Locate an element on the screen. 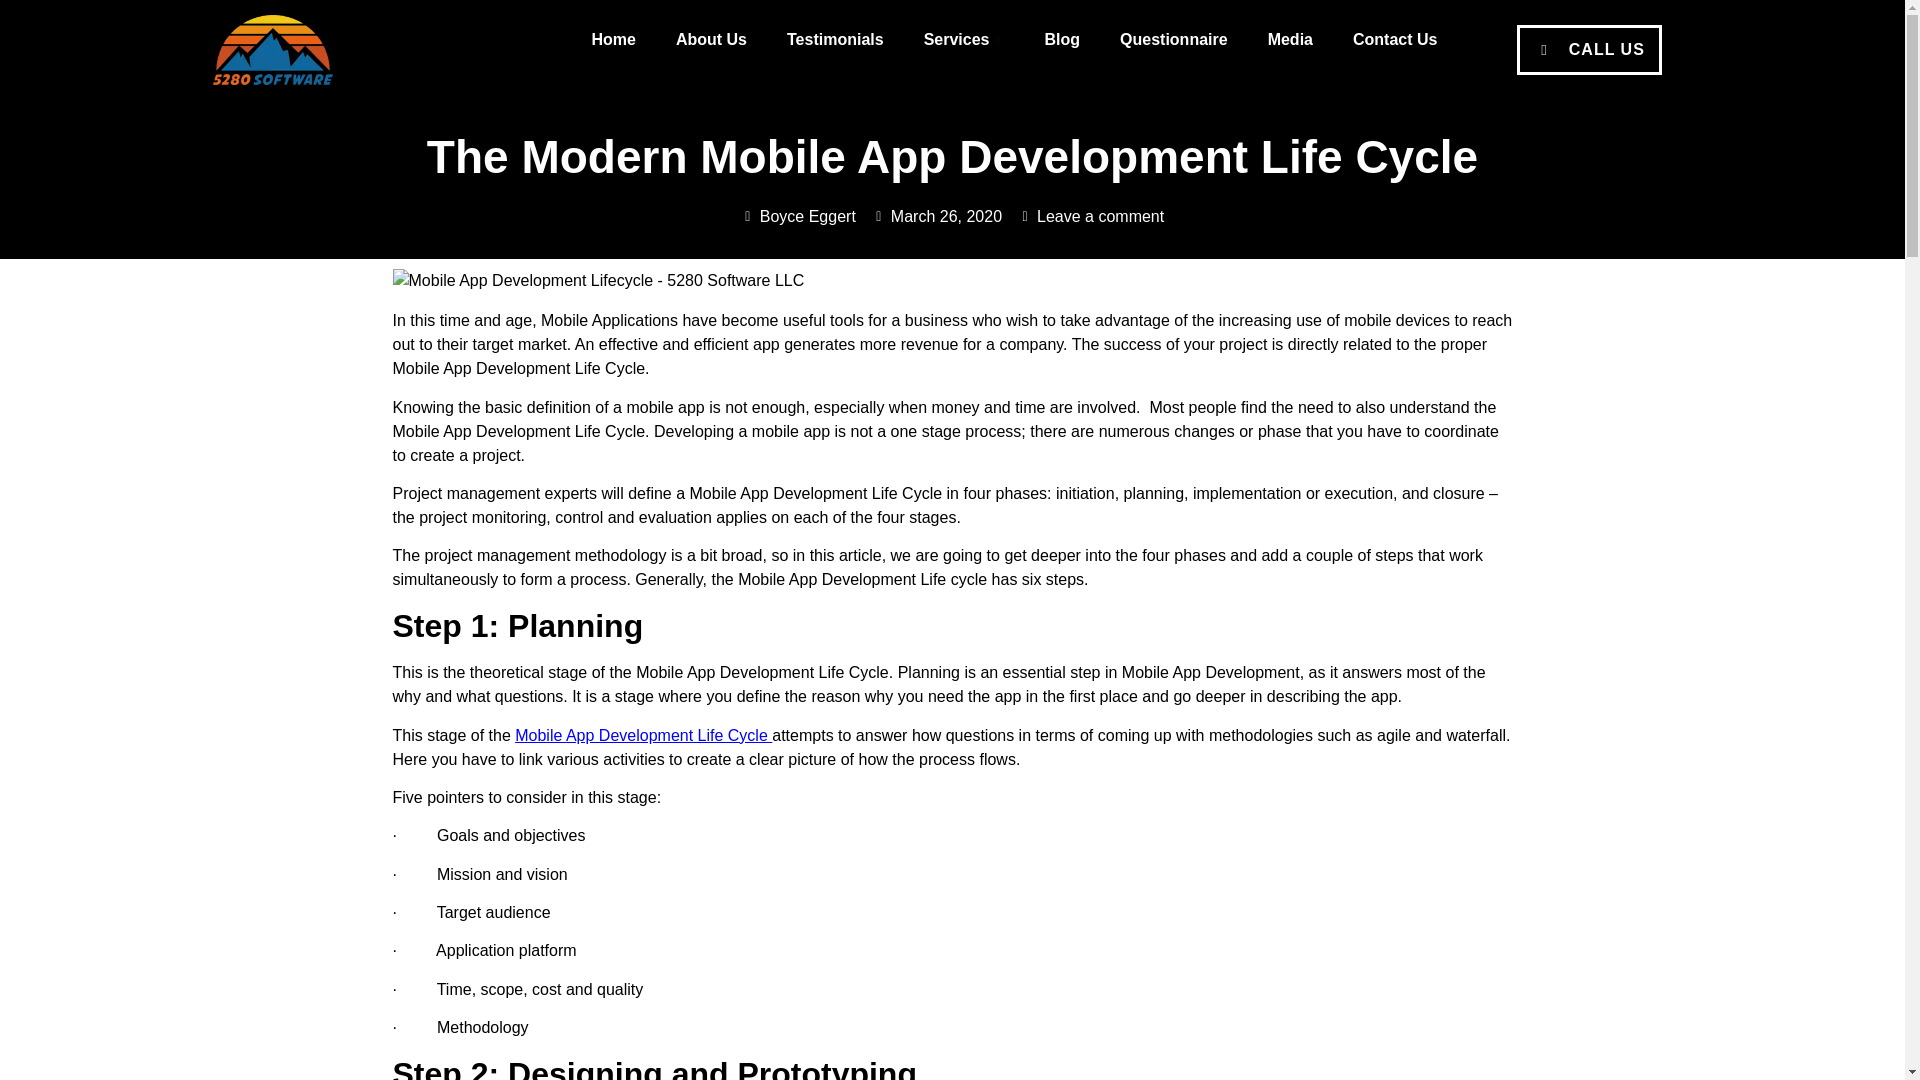  Questionnaire is located at coordinates (1174, 40).